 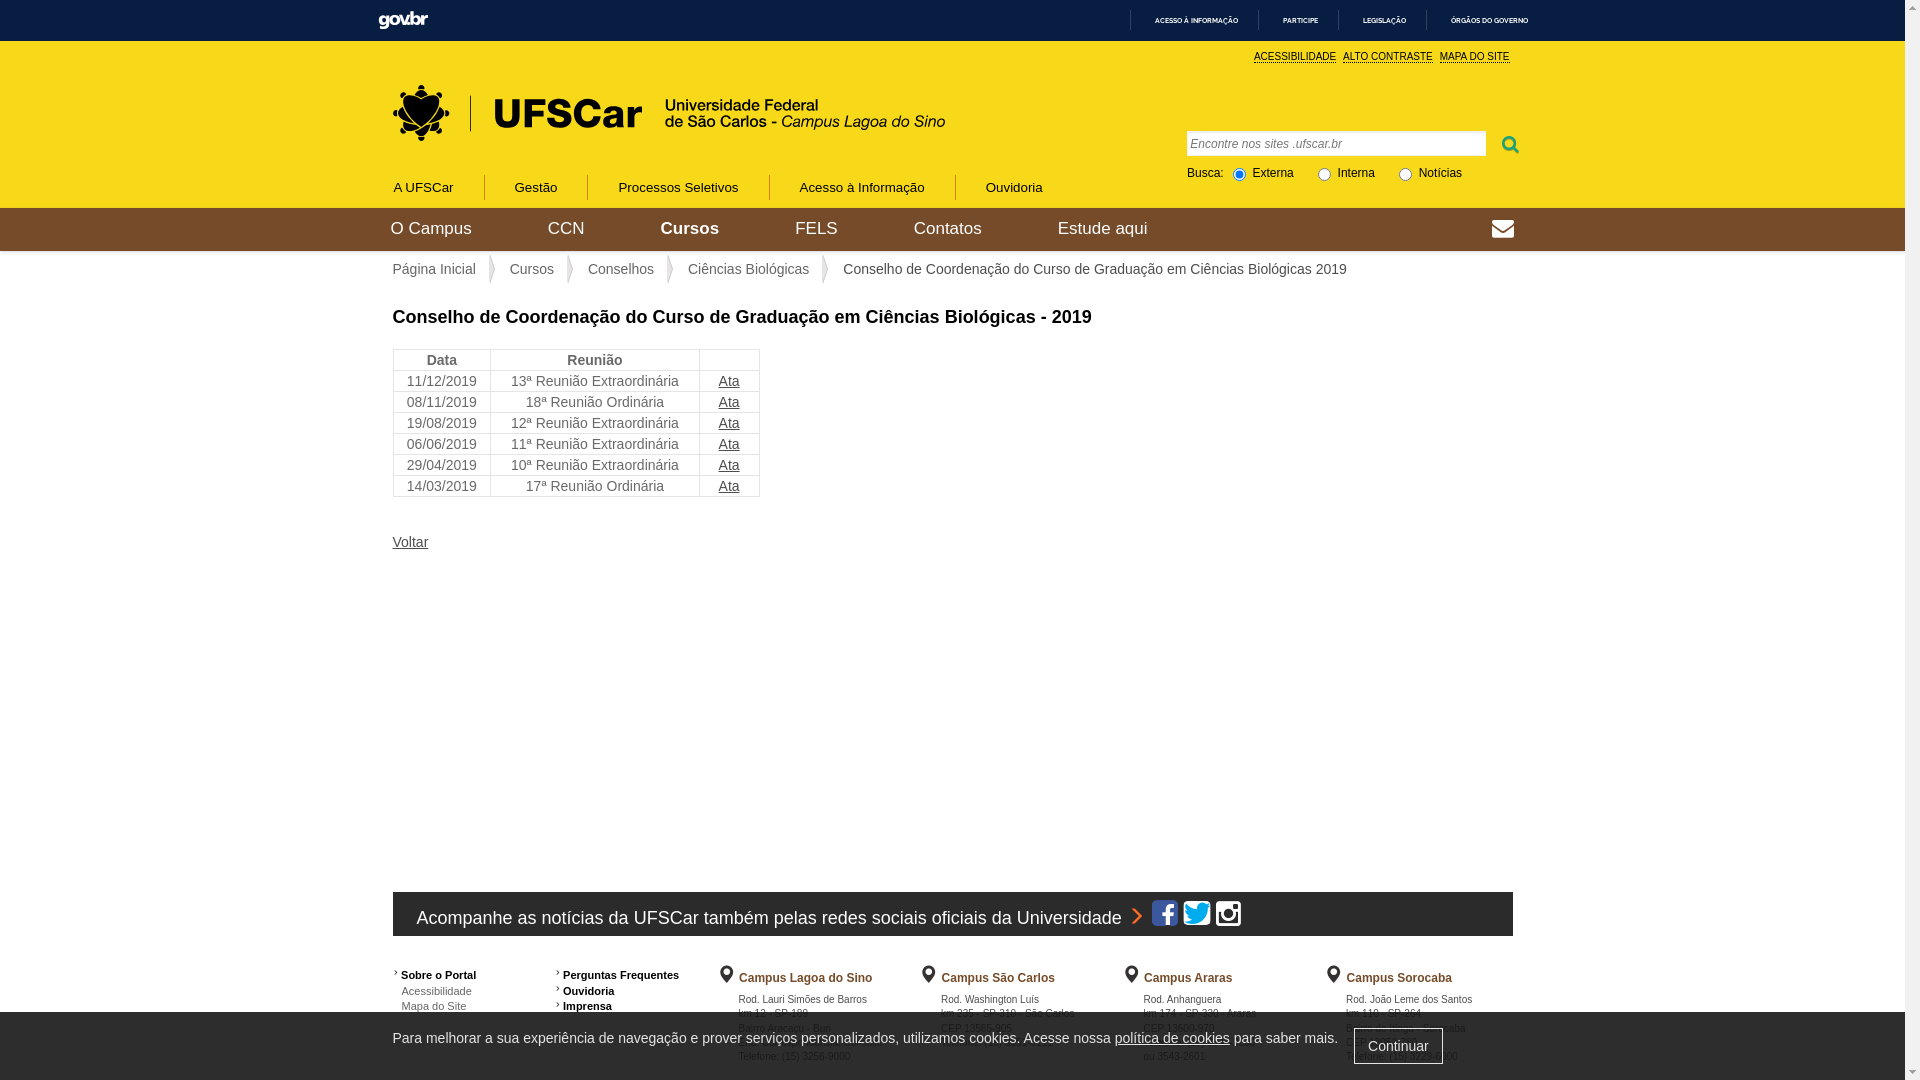 What do you see at coordinates (816, 229) in the screenshot?
I see `FELS` at bounding box center [816, 229].